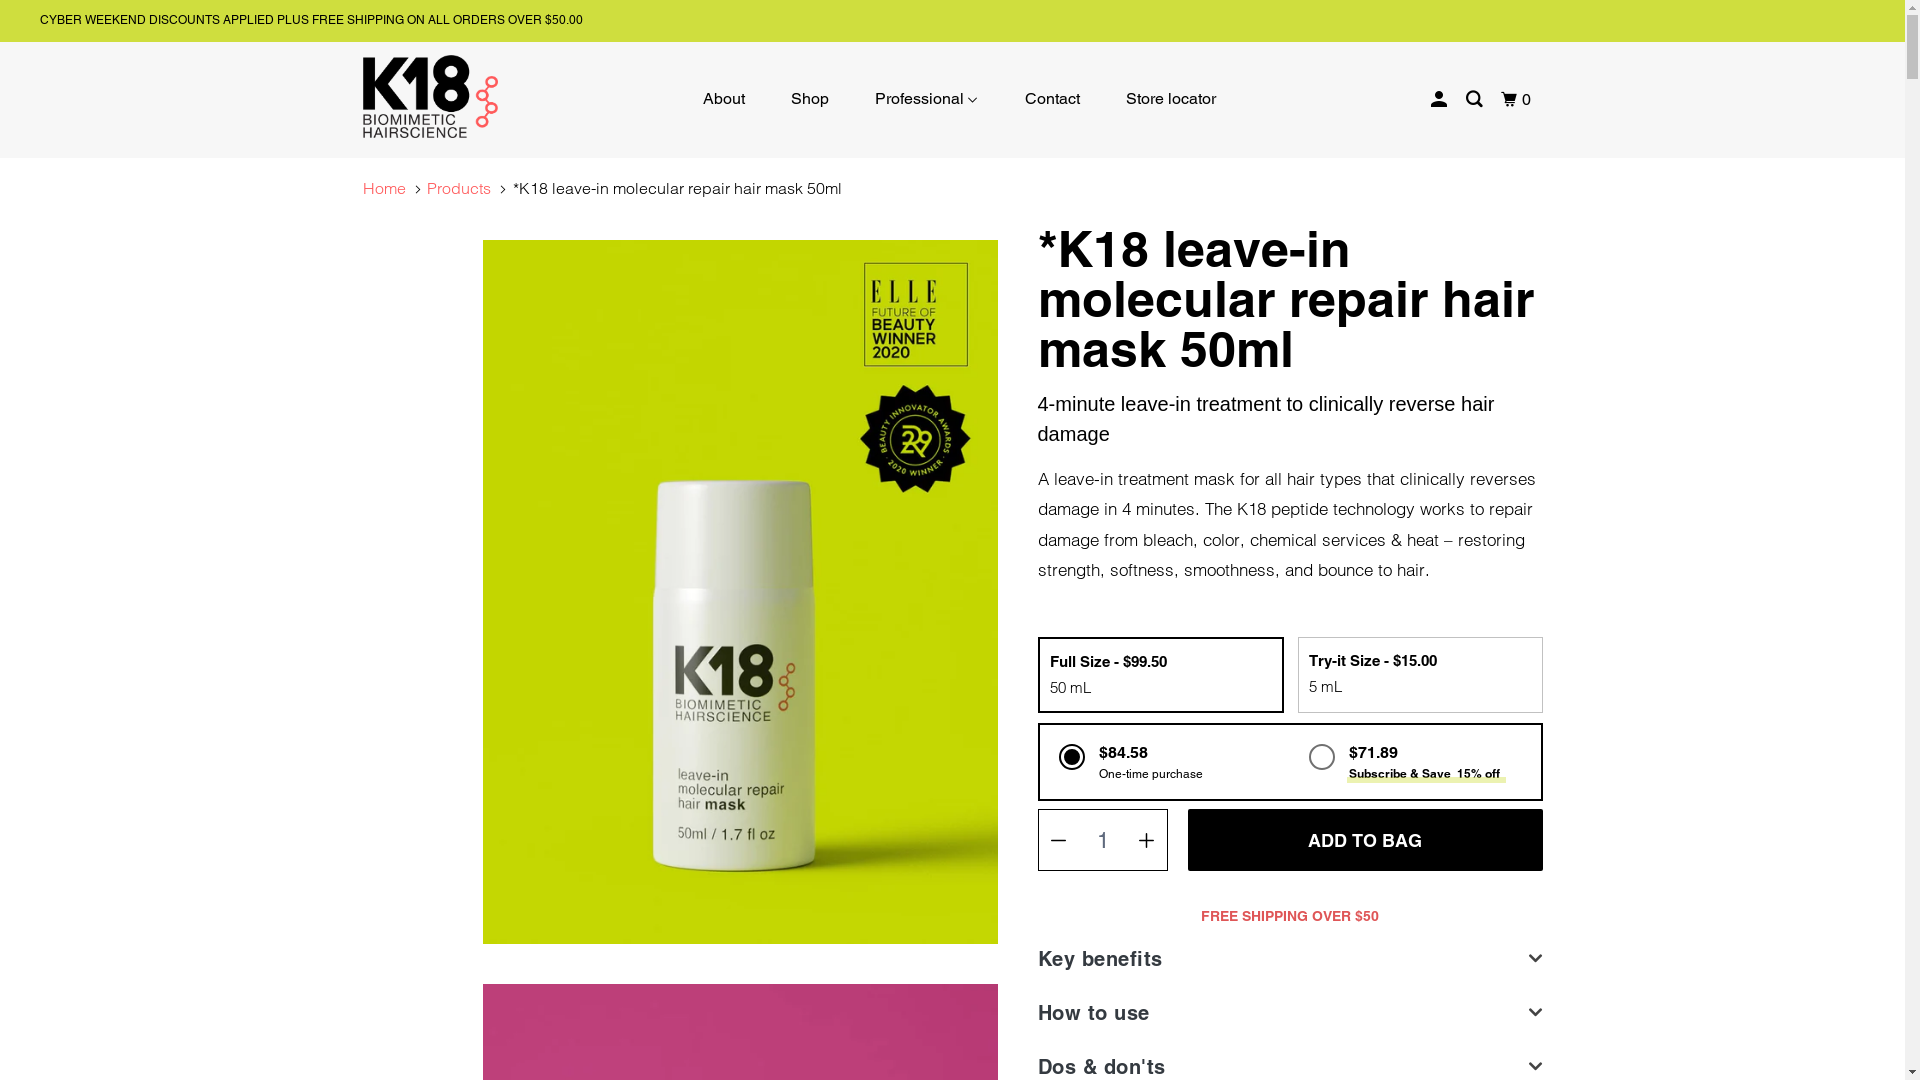  Describe the element at coordinates (459, 188) in the screenshot. I see `Products` at that location.